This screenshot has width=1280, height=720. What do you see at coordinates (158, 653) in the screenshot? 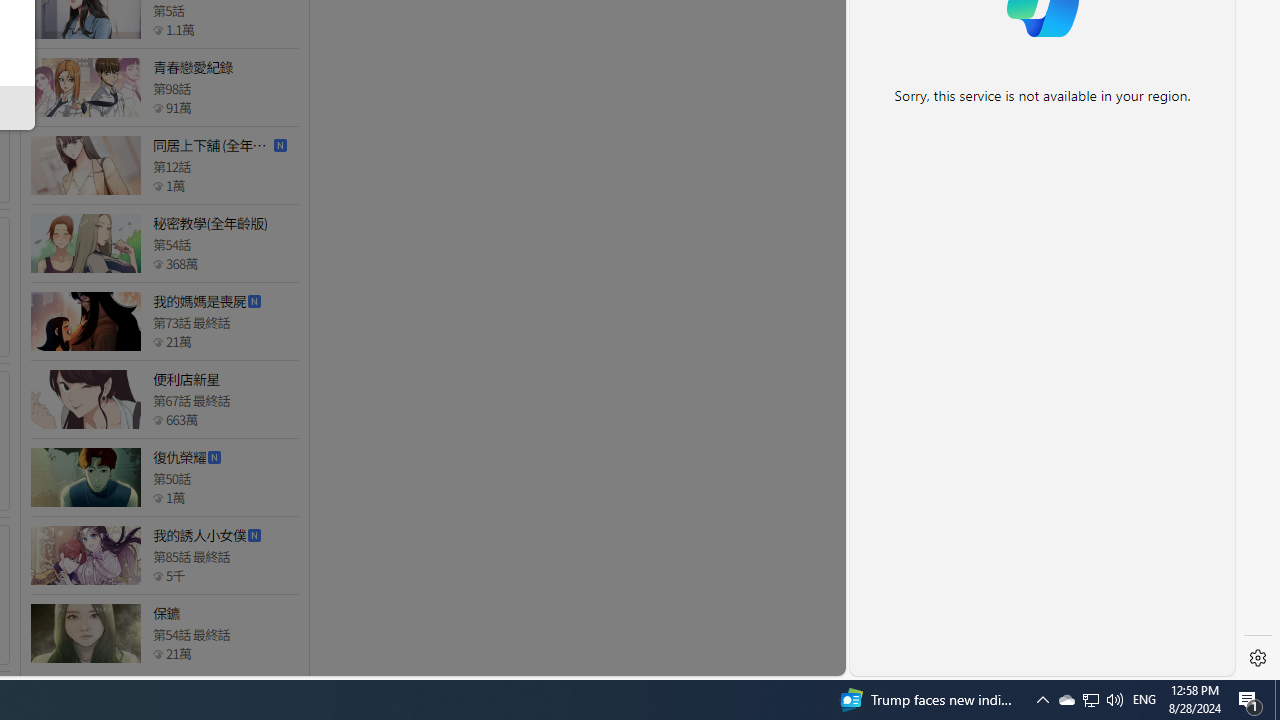
I see `Class: epicon_starpoint` at bounding box center [158, 653].